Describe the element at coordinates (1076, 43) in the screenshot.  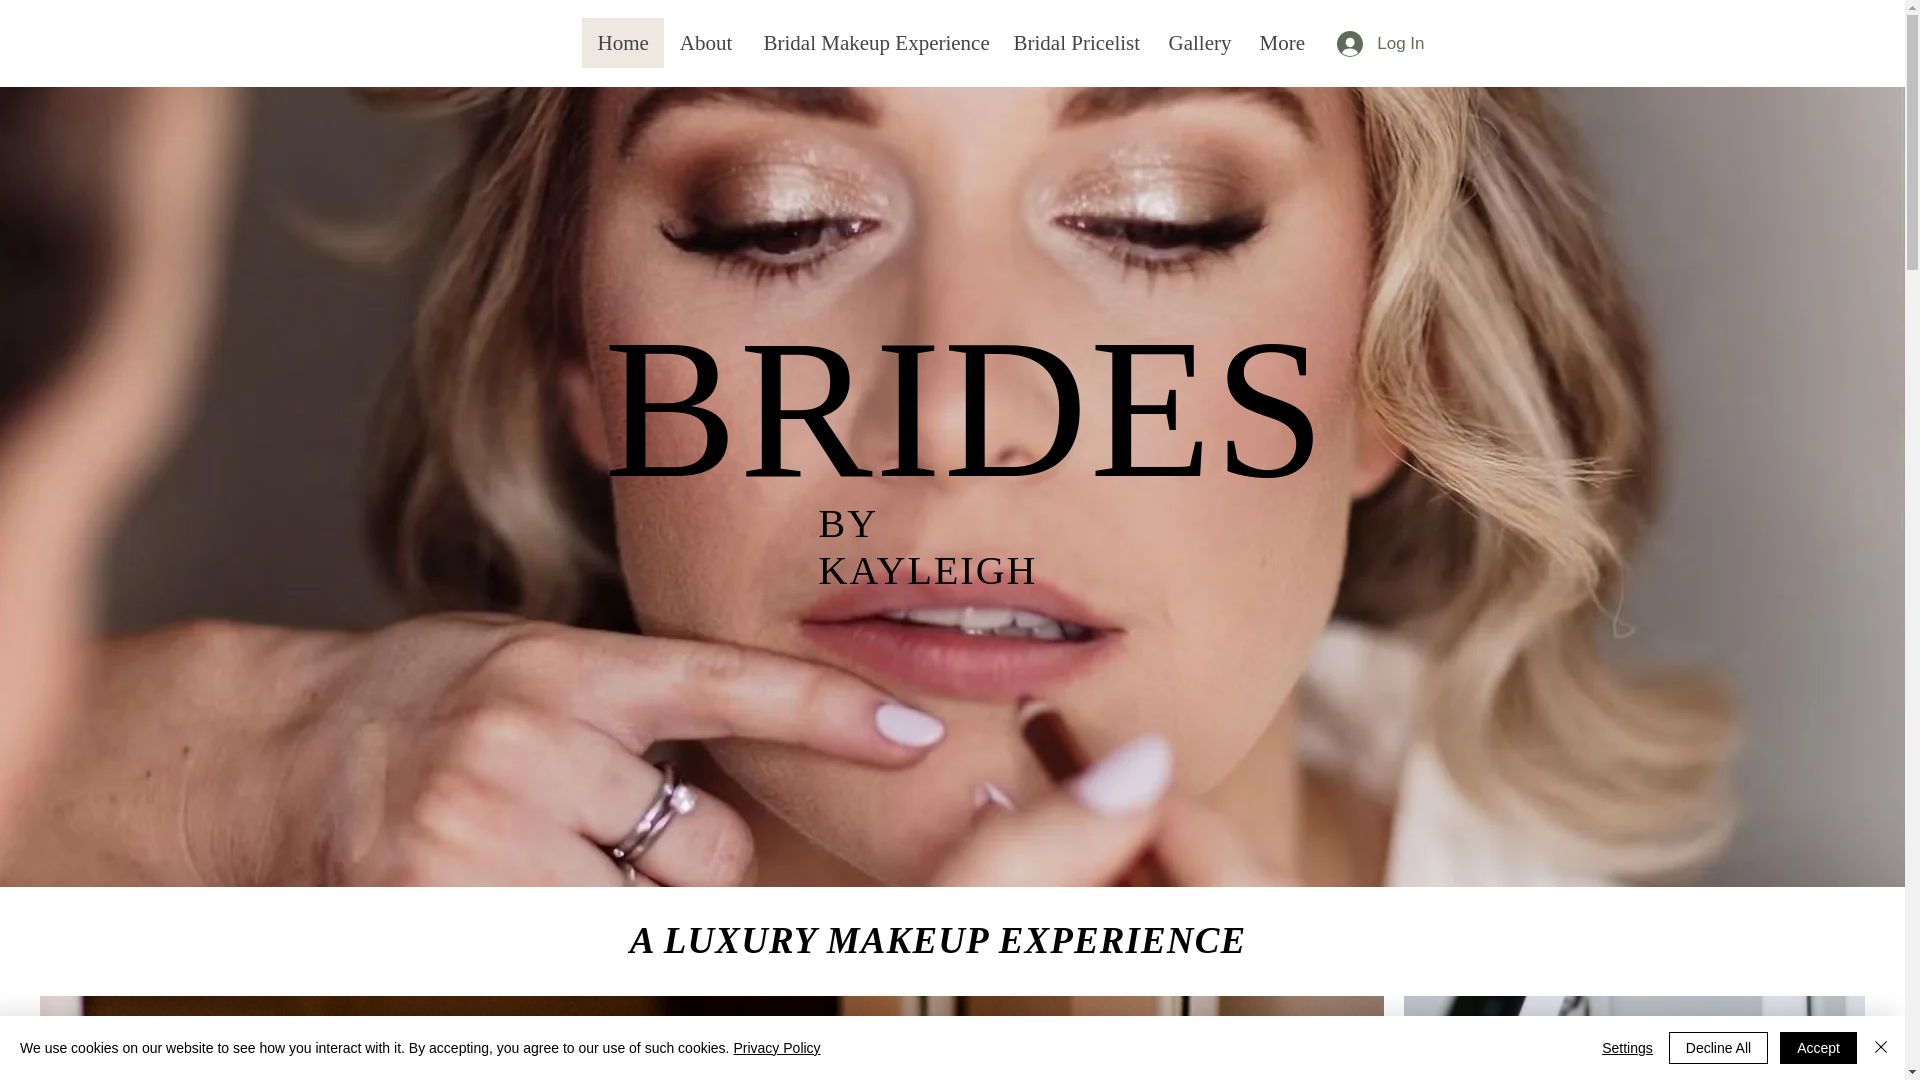
I see `Bridal Pricelist` at that location.